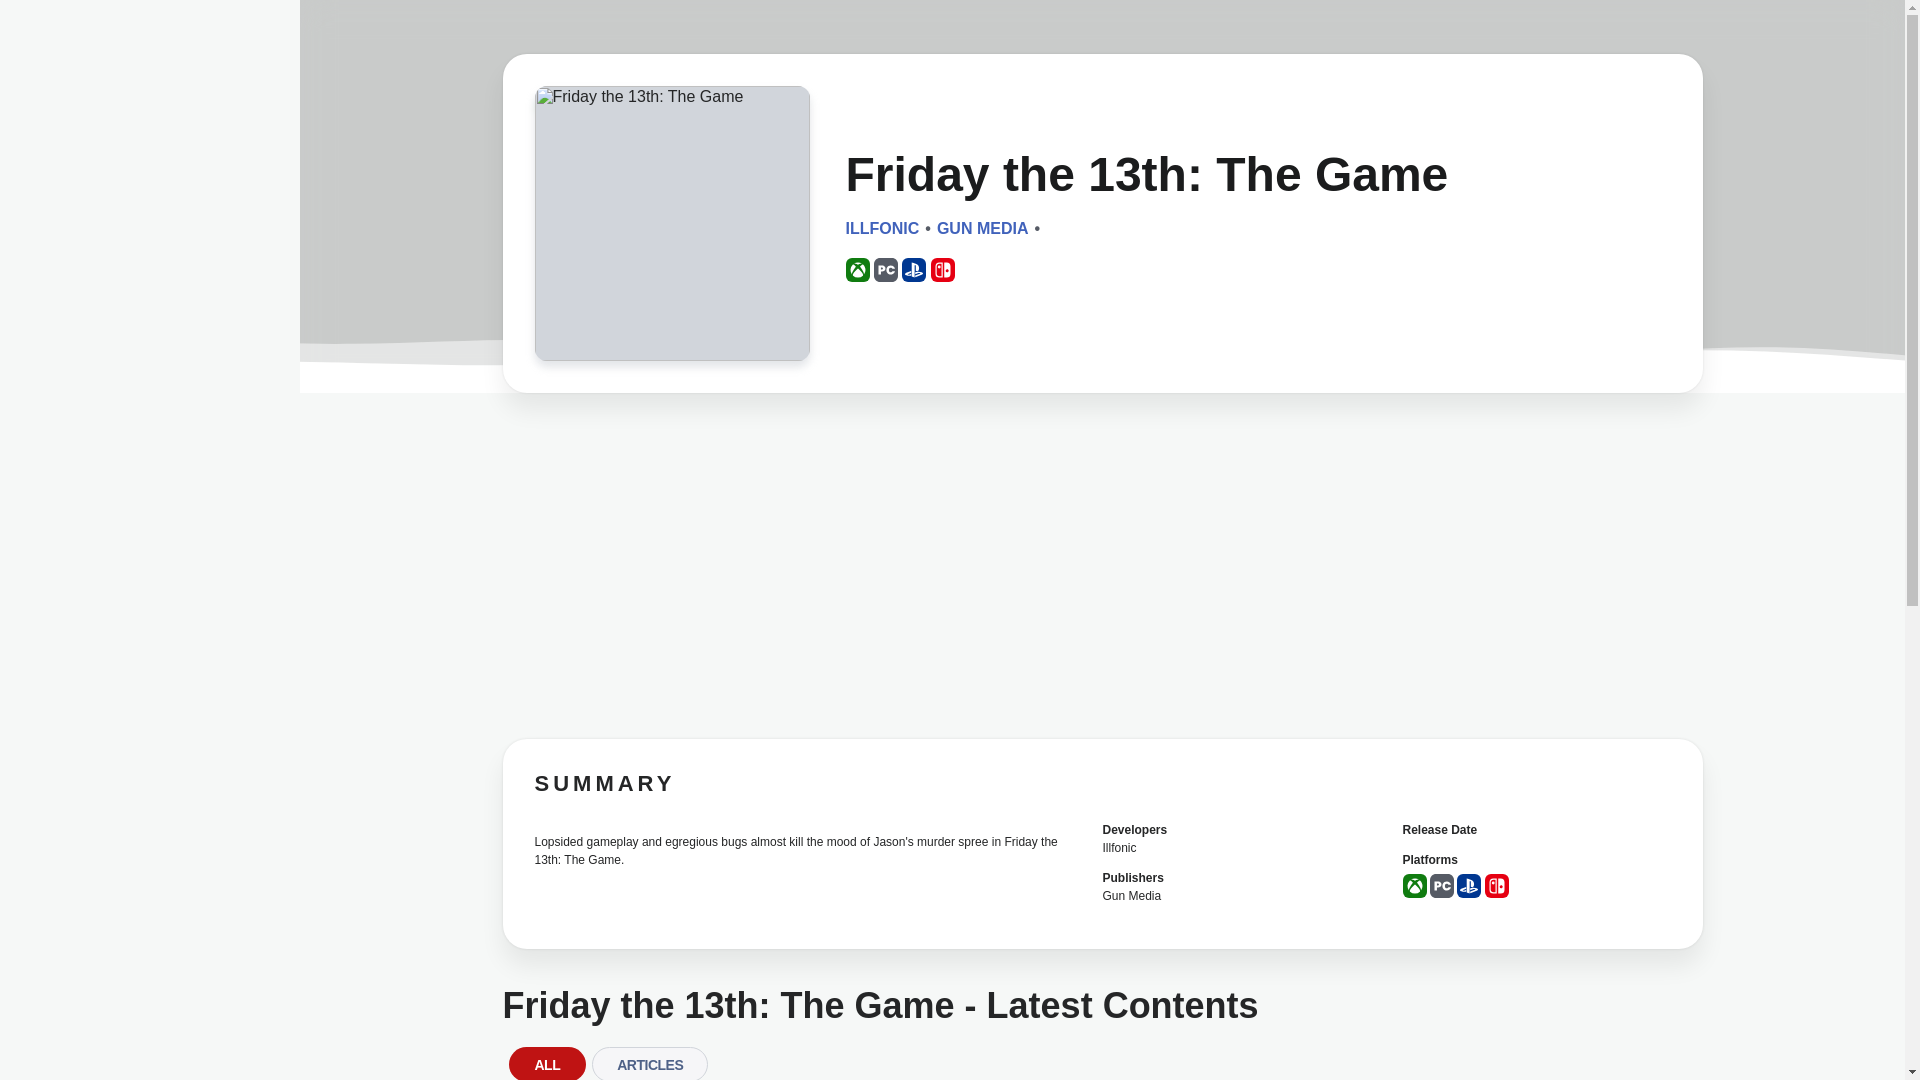 Image resolution: width=1920 pixels, height=1080 pixels. What do you see at coordinates (886, 270) in the screenshot?
I see `PC` at bounding box center [886, 270].